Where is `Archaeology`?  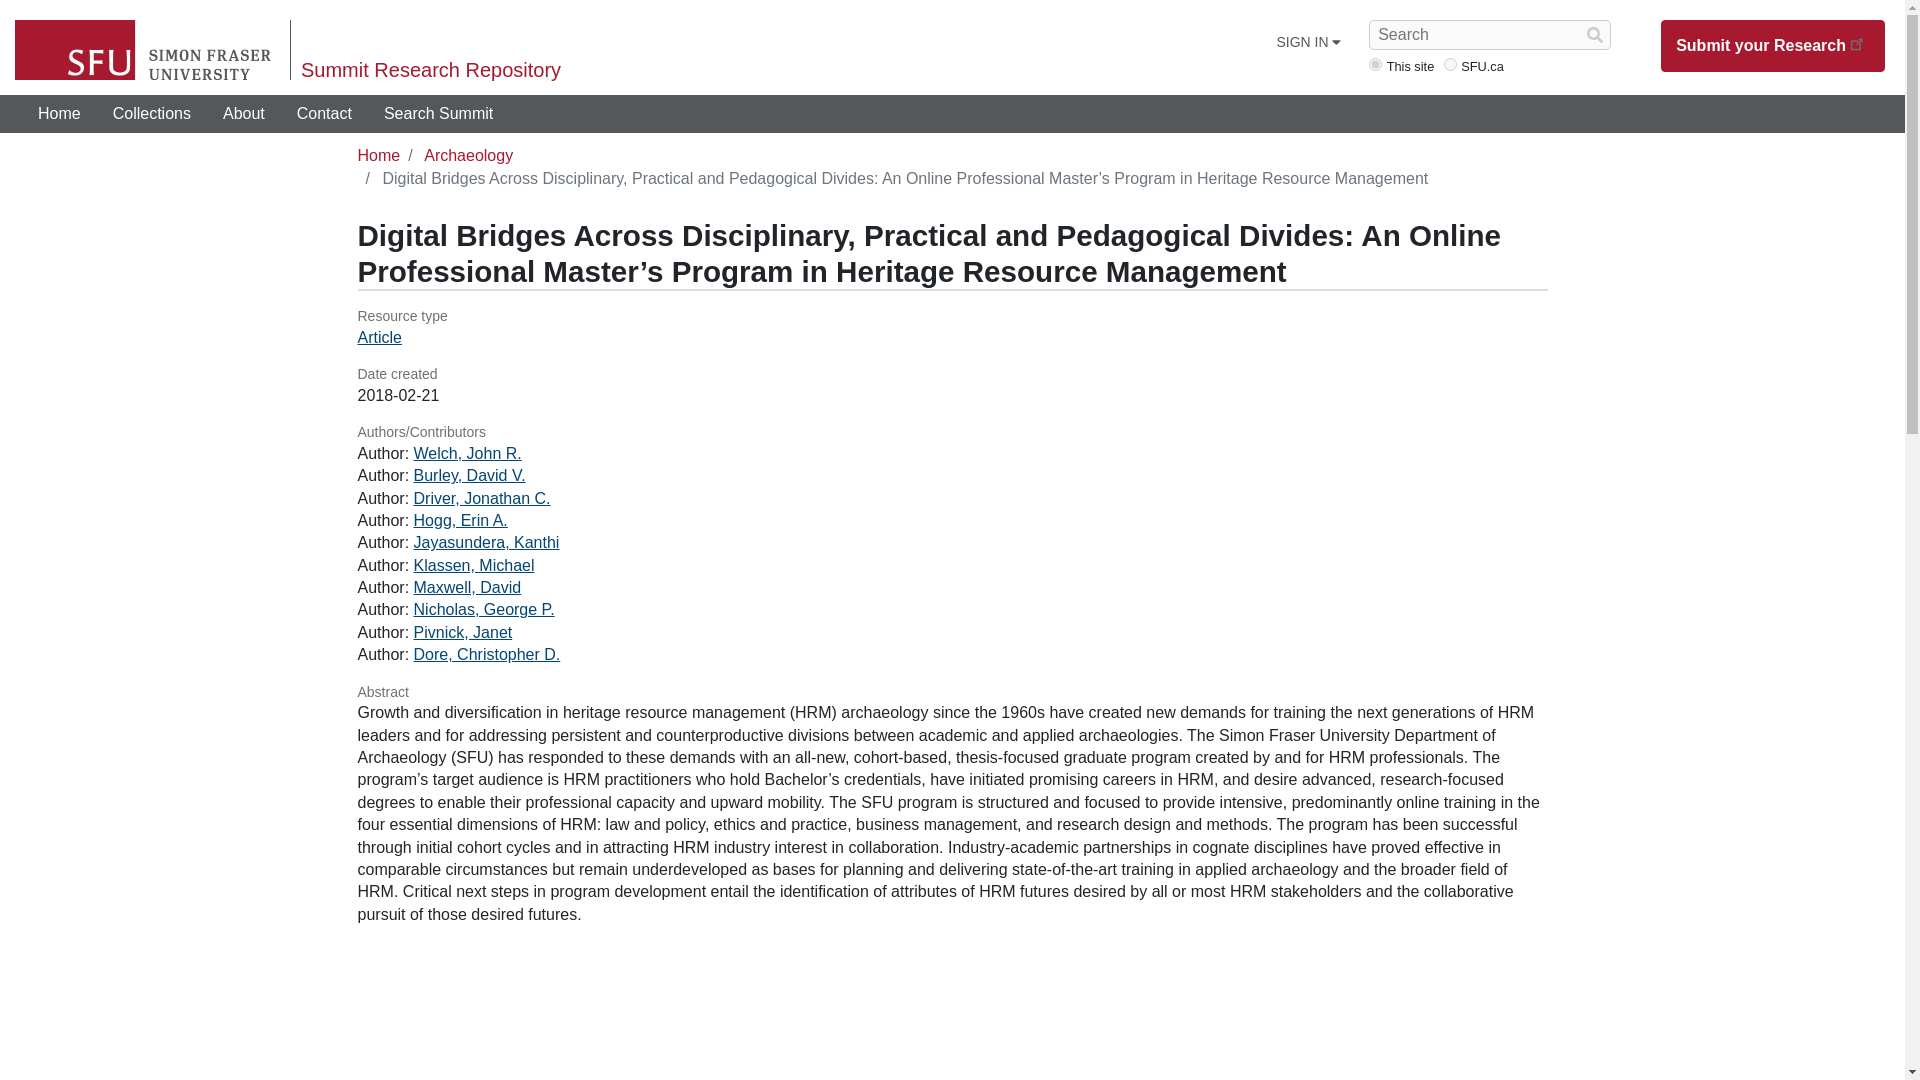
Archaeology is located at coordinates (468, 155).